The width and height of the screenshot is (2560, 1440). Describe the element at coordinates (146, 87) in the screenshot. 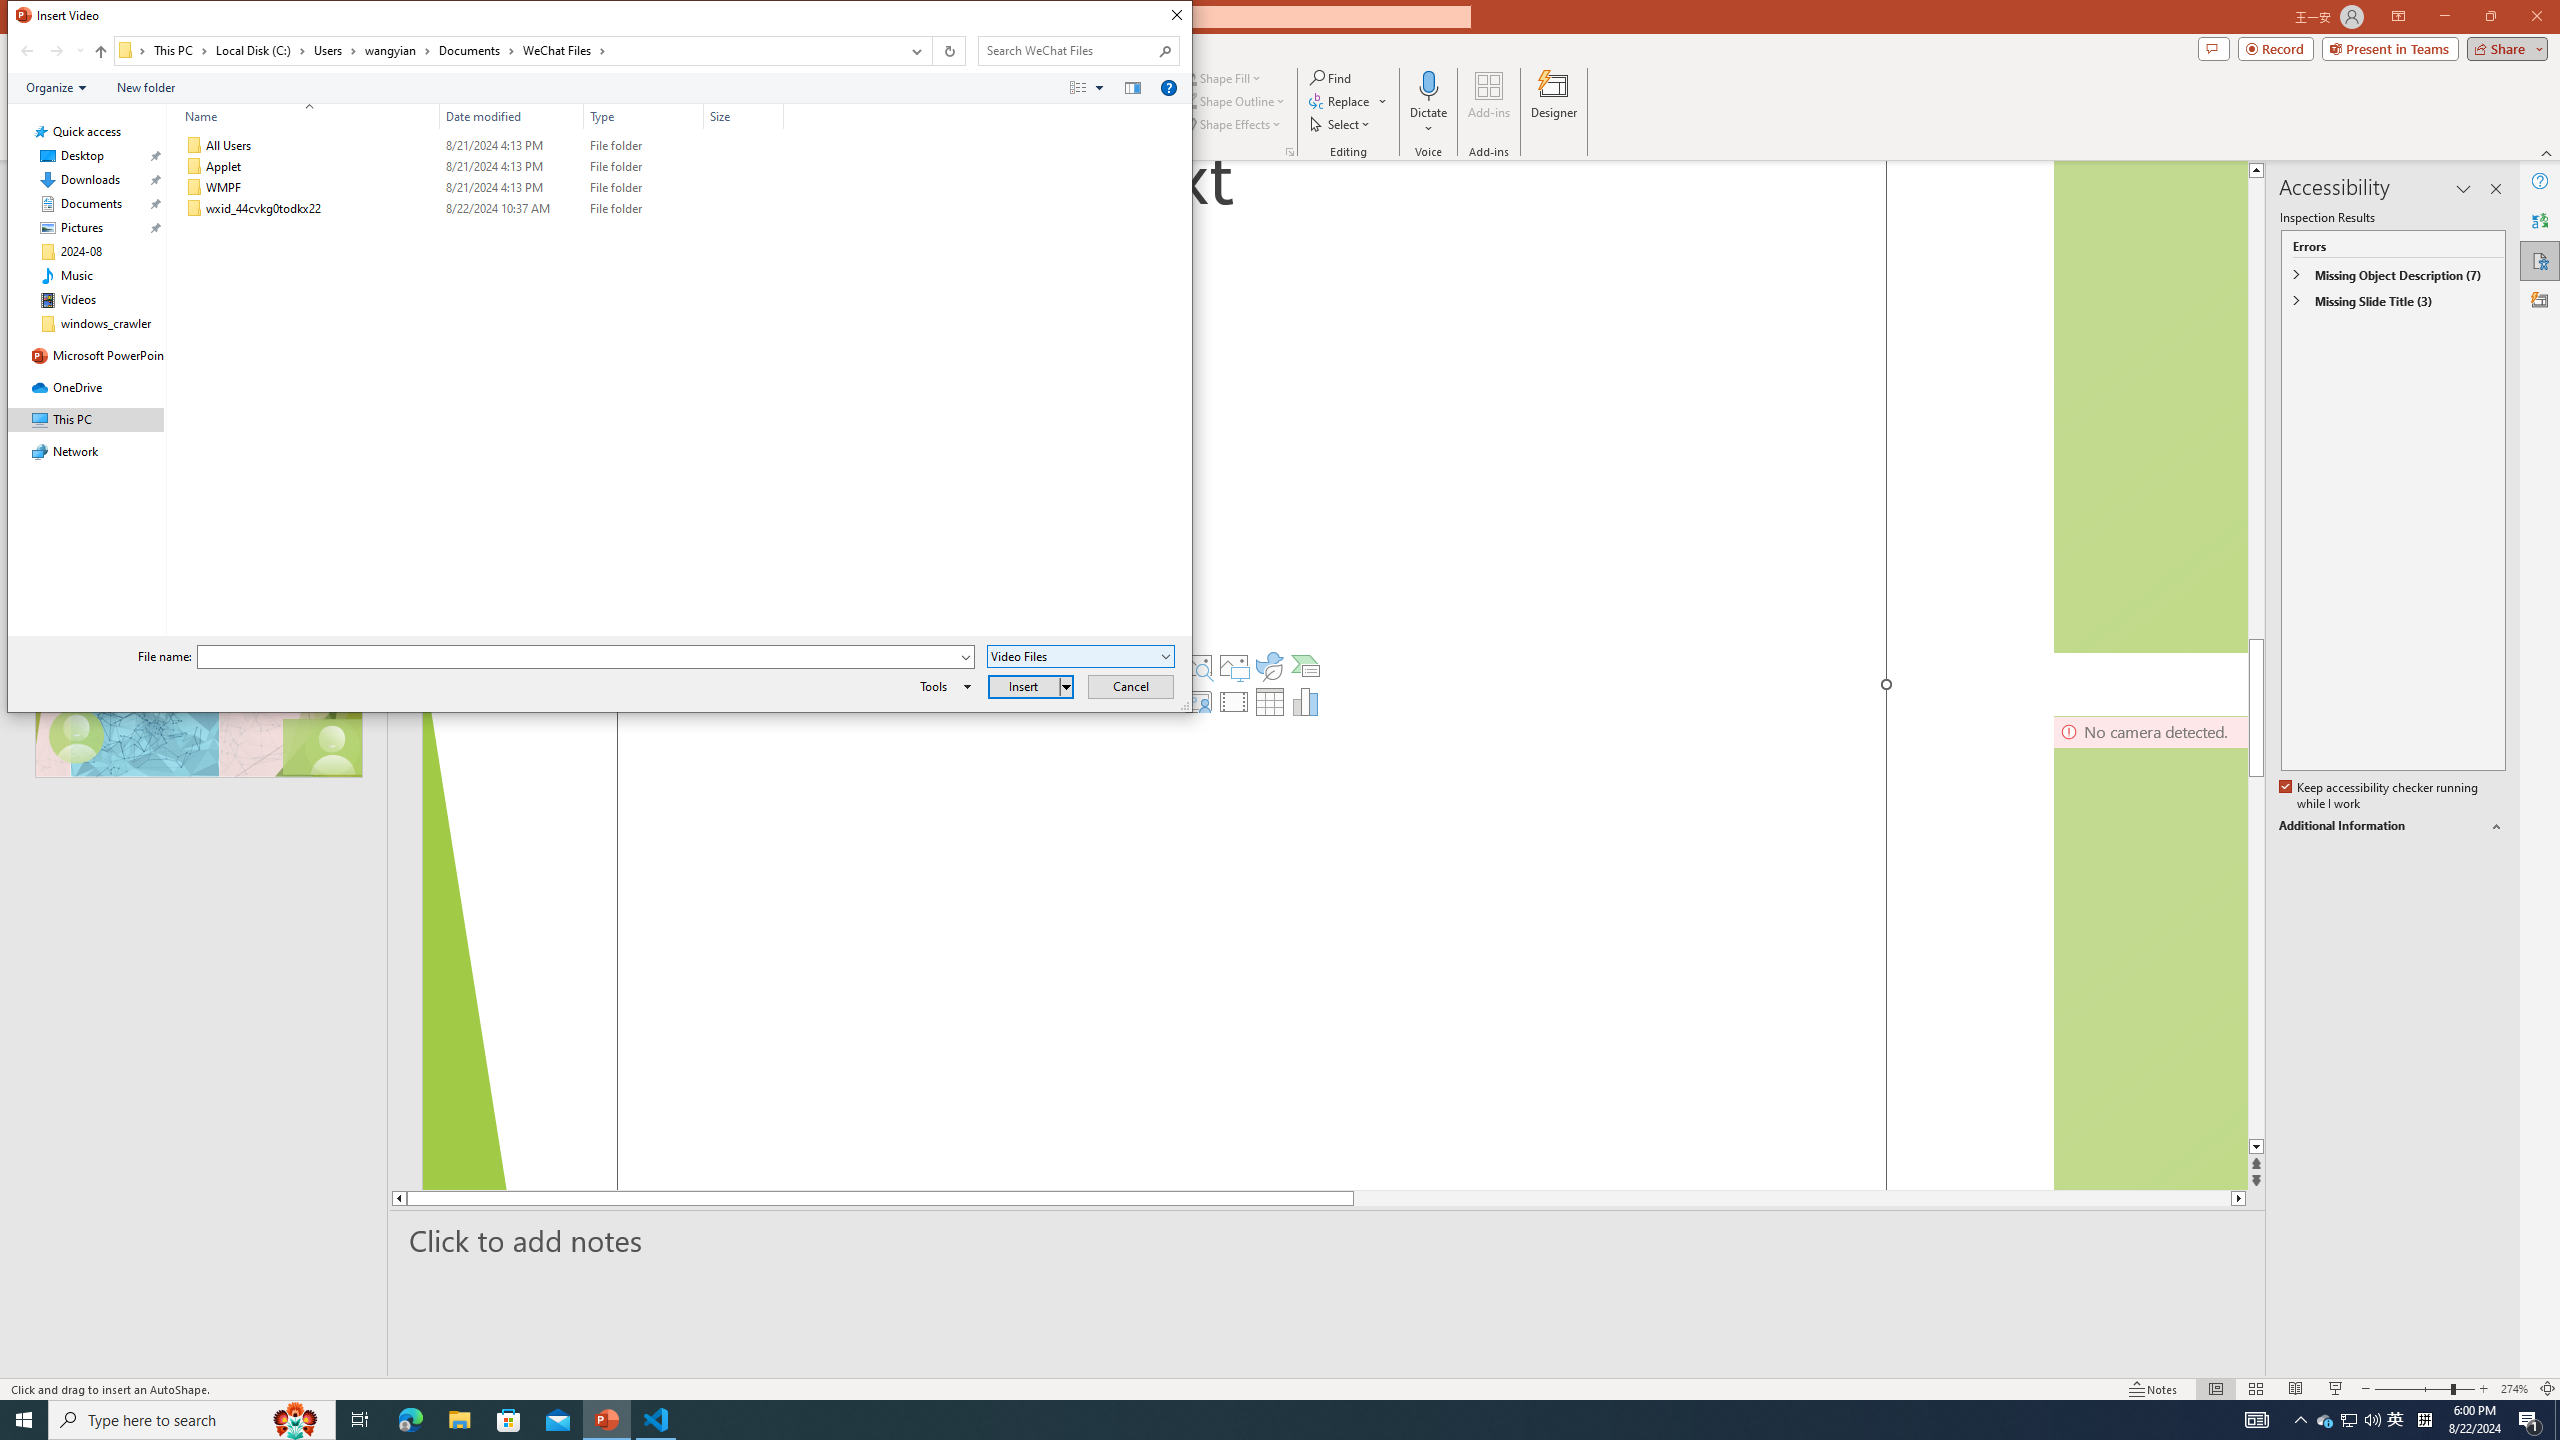

I see `New folder` at that location.